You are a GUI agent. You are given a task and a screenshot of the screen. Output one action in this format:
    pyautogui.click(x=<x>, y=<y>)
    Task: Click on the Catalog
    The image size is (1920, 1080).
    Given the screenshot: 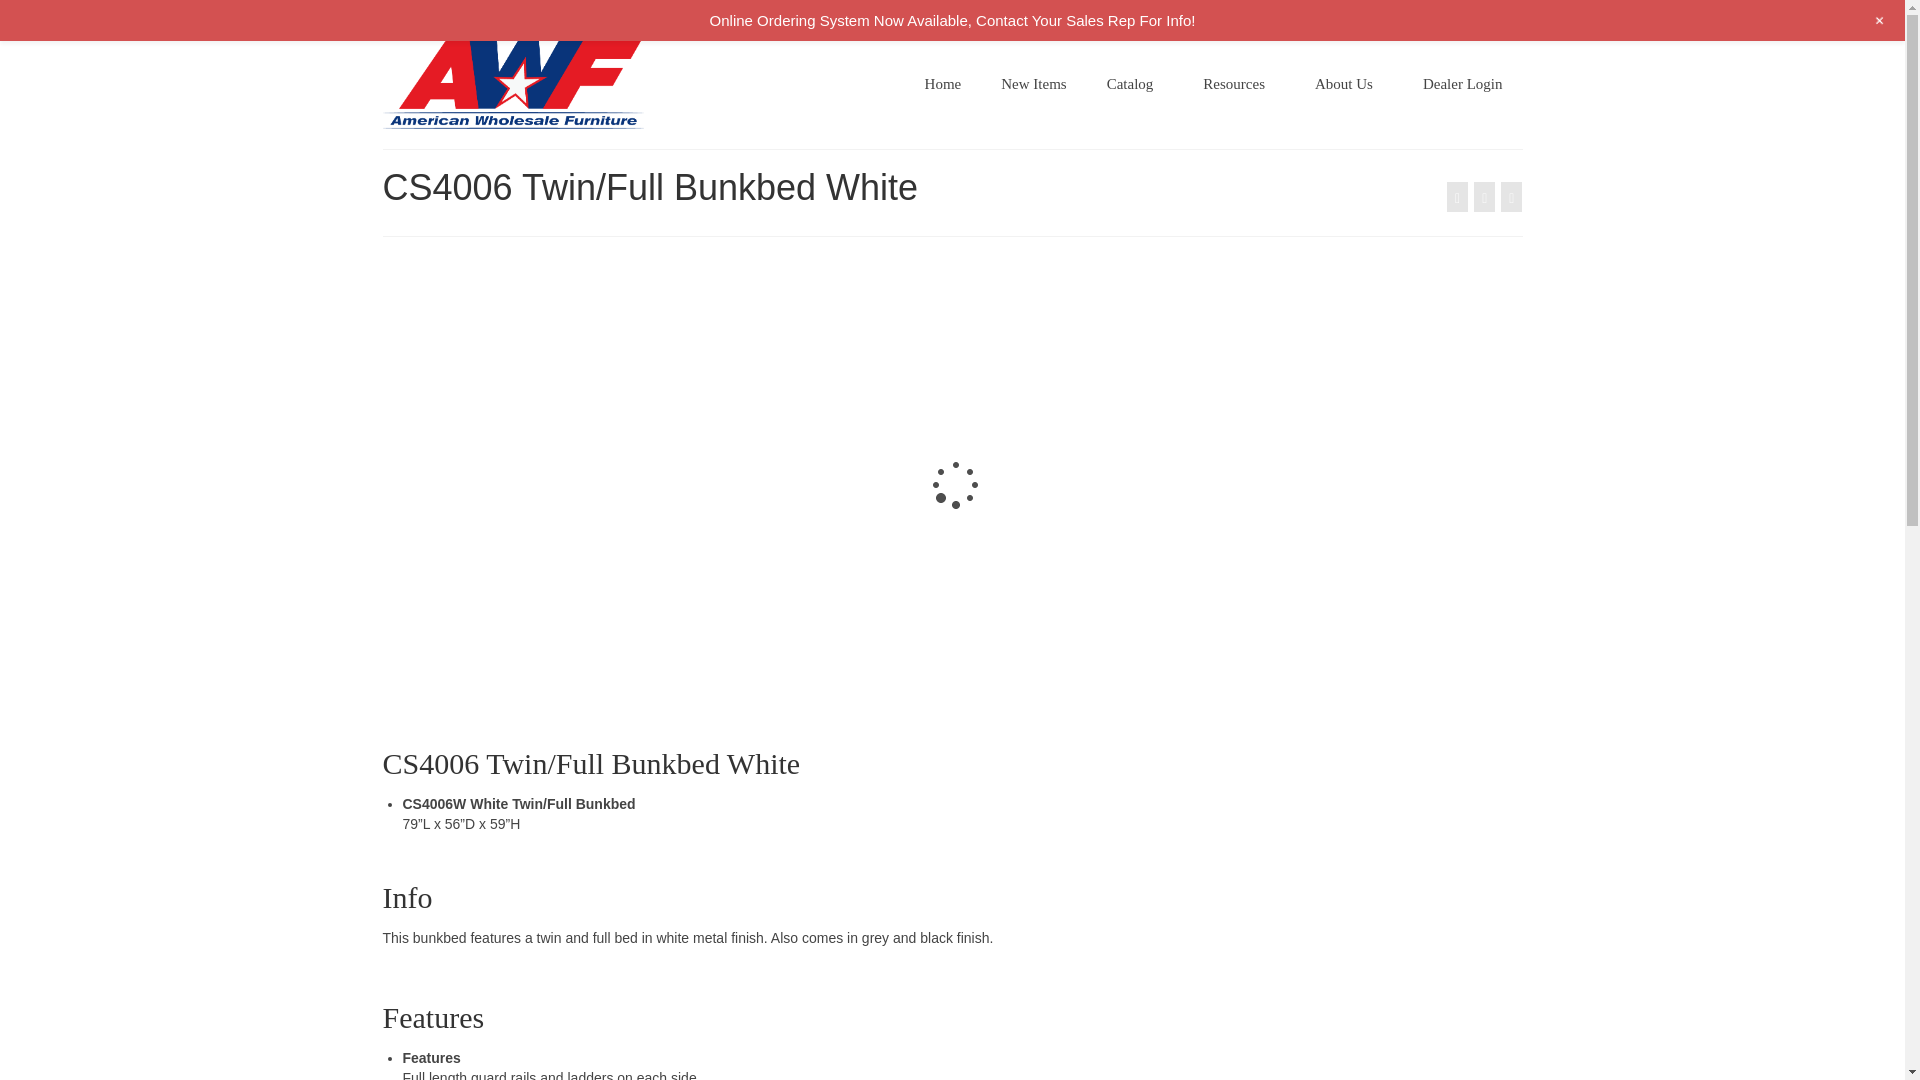 What is the action you would take?
    pyautogui.click(x=1135, y=83)
    